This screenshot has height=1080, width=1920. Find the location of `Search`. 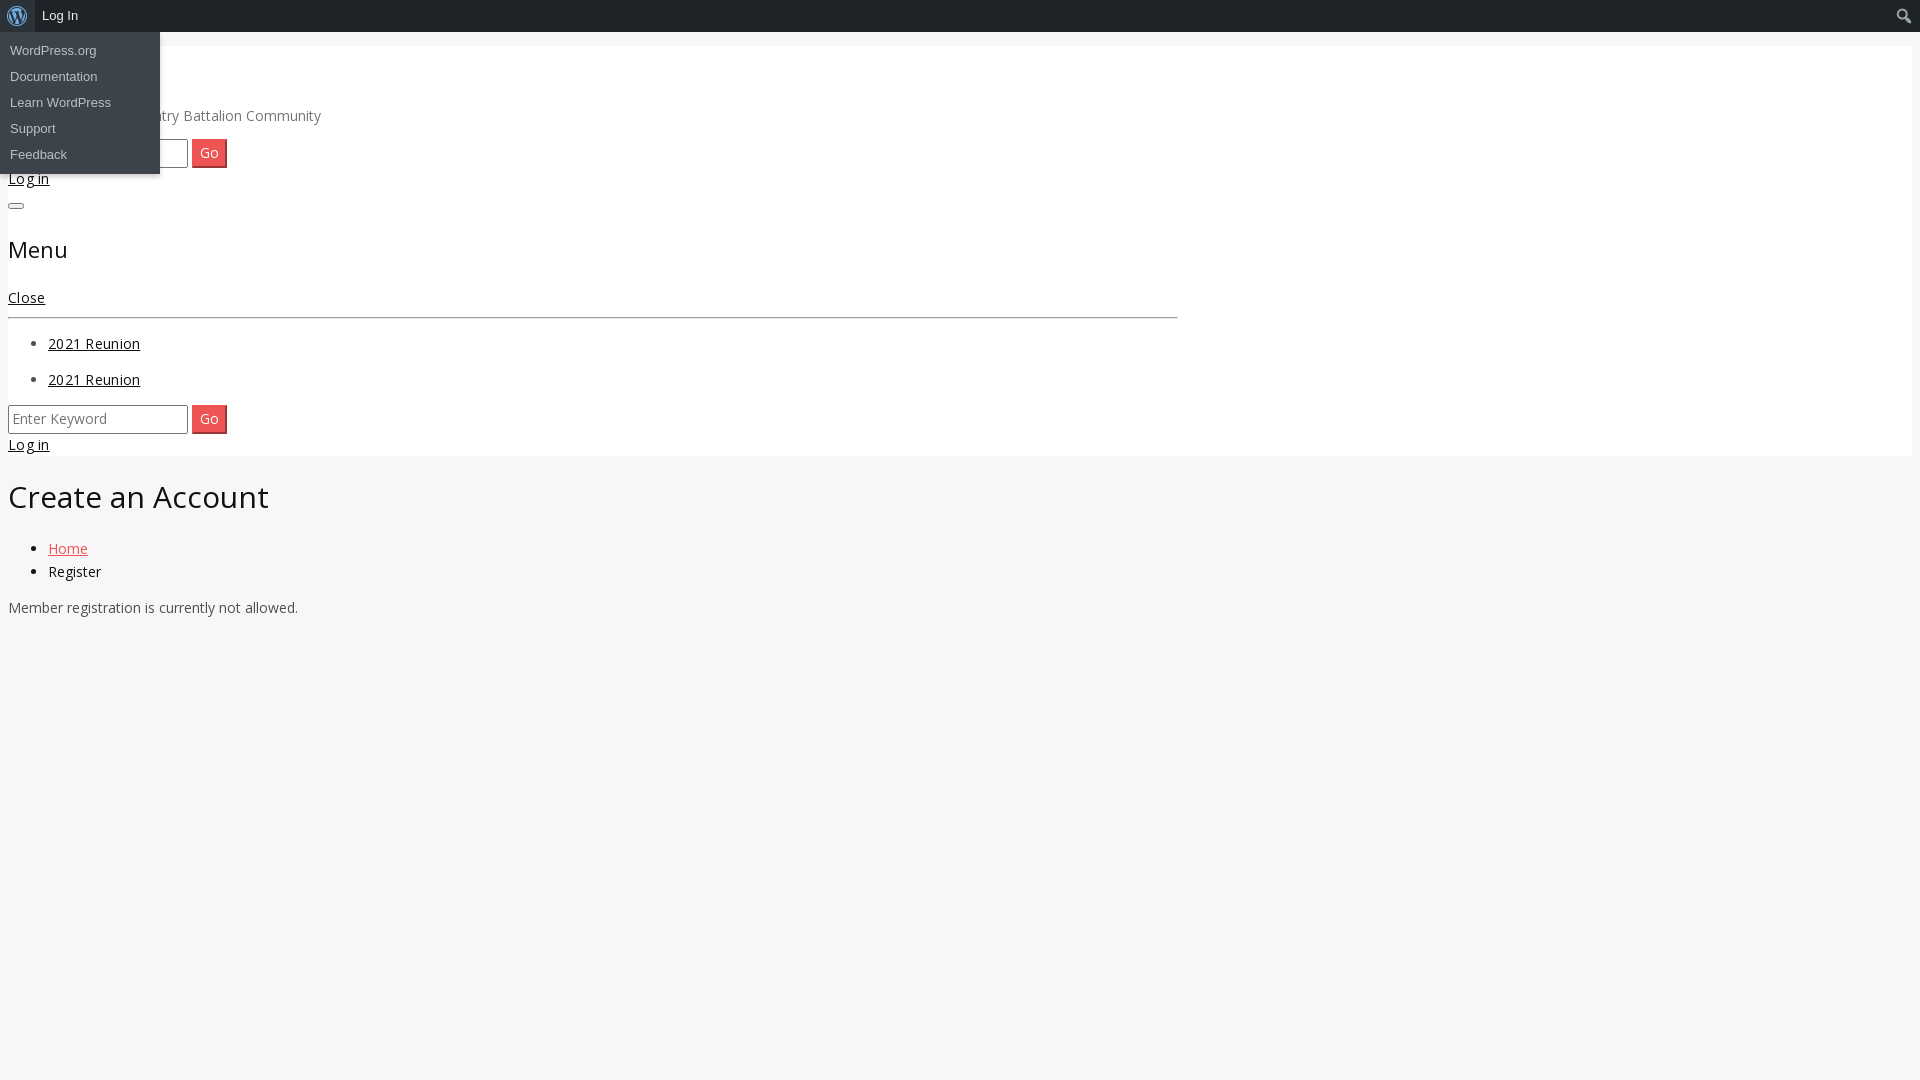

Search is located at coordinates (22, 18).